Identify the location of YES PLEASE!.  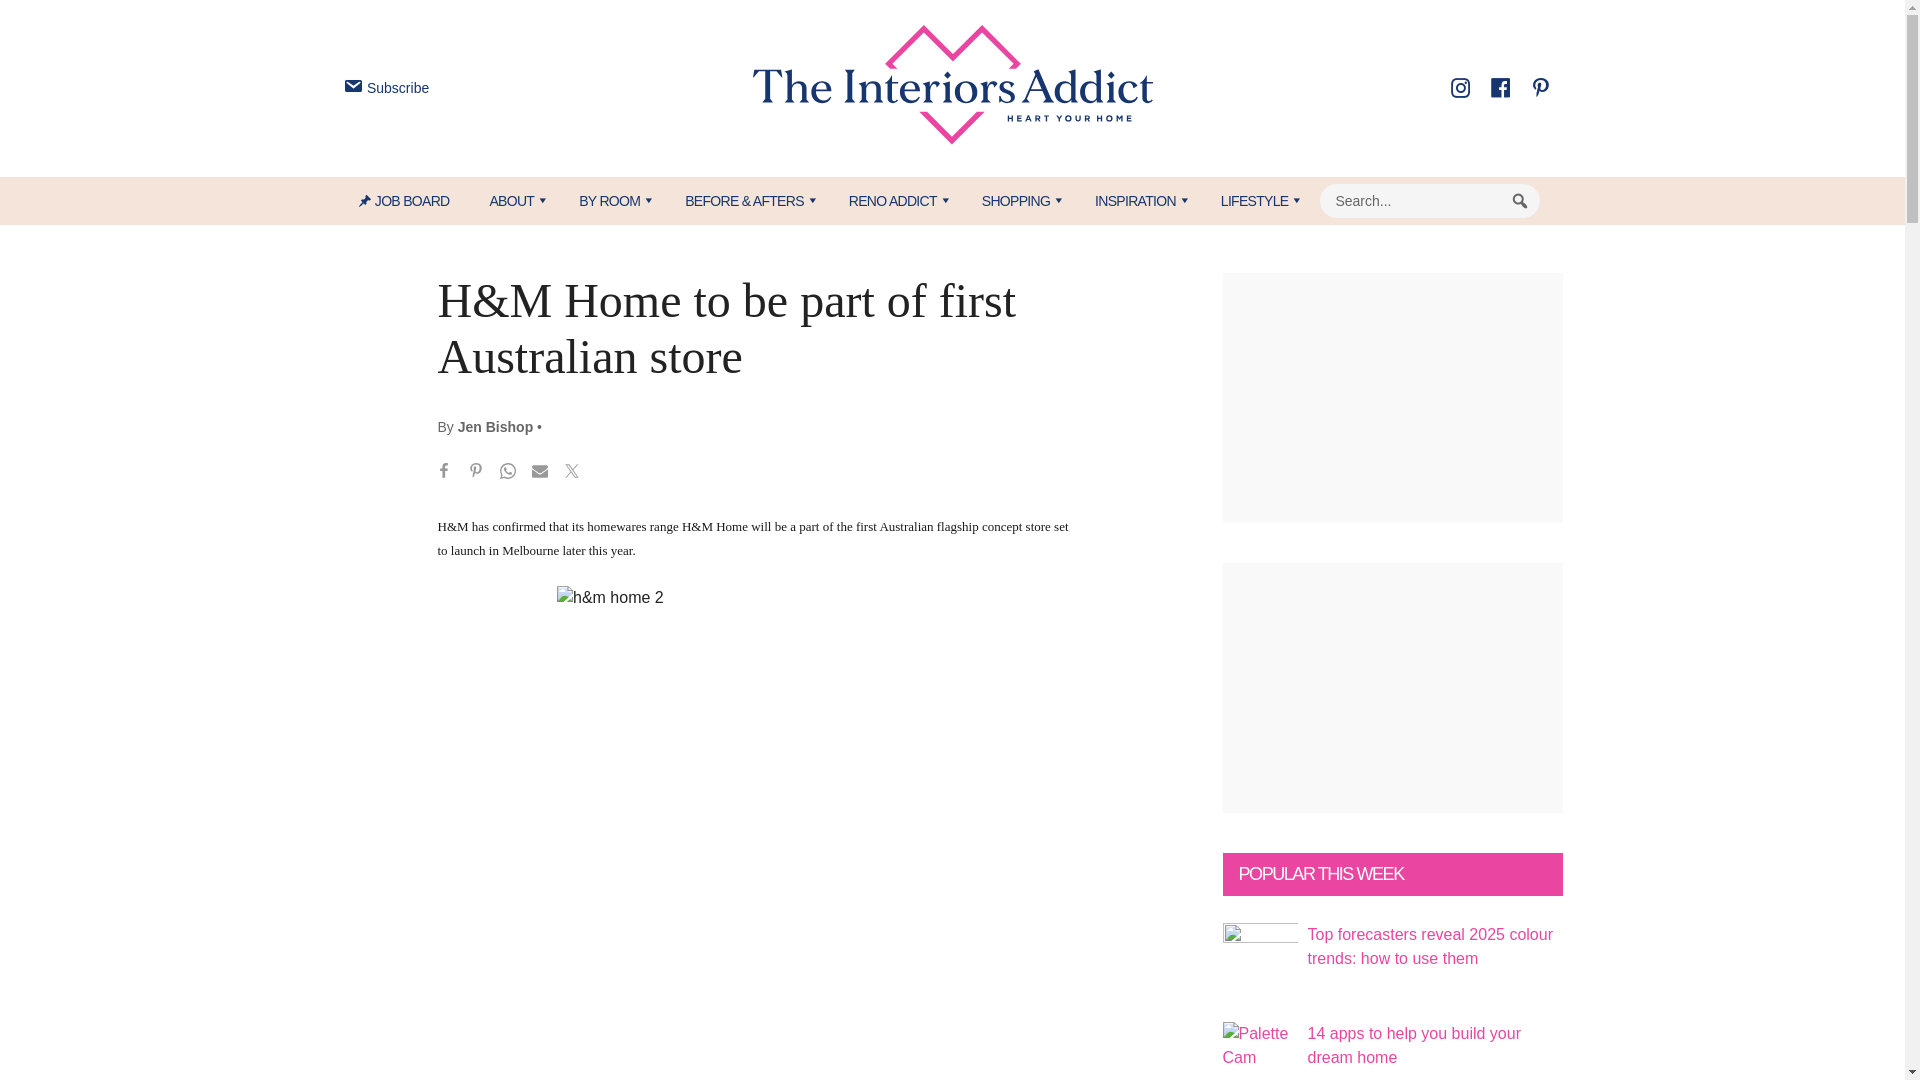
(1046, 388).